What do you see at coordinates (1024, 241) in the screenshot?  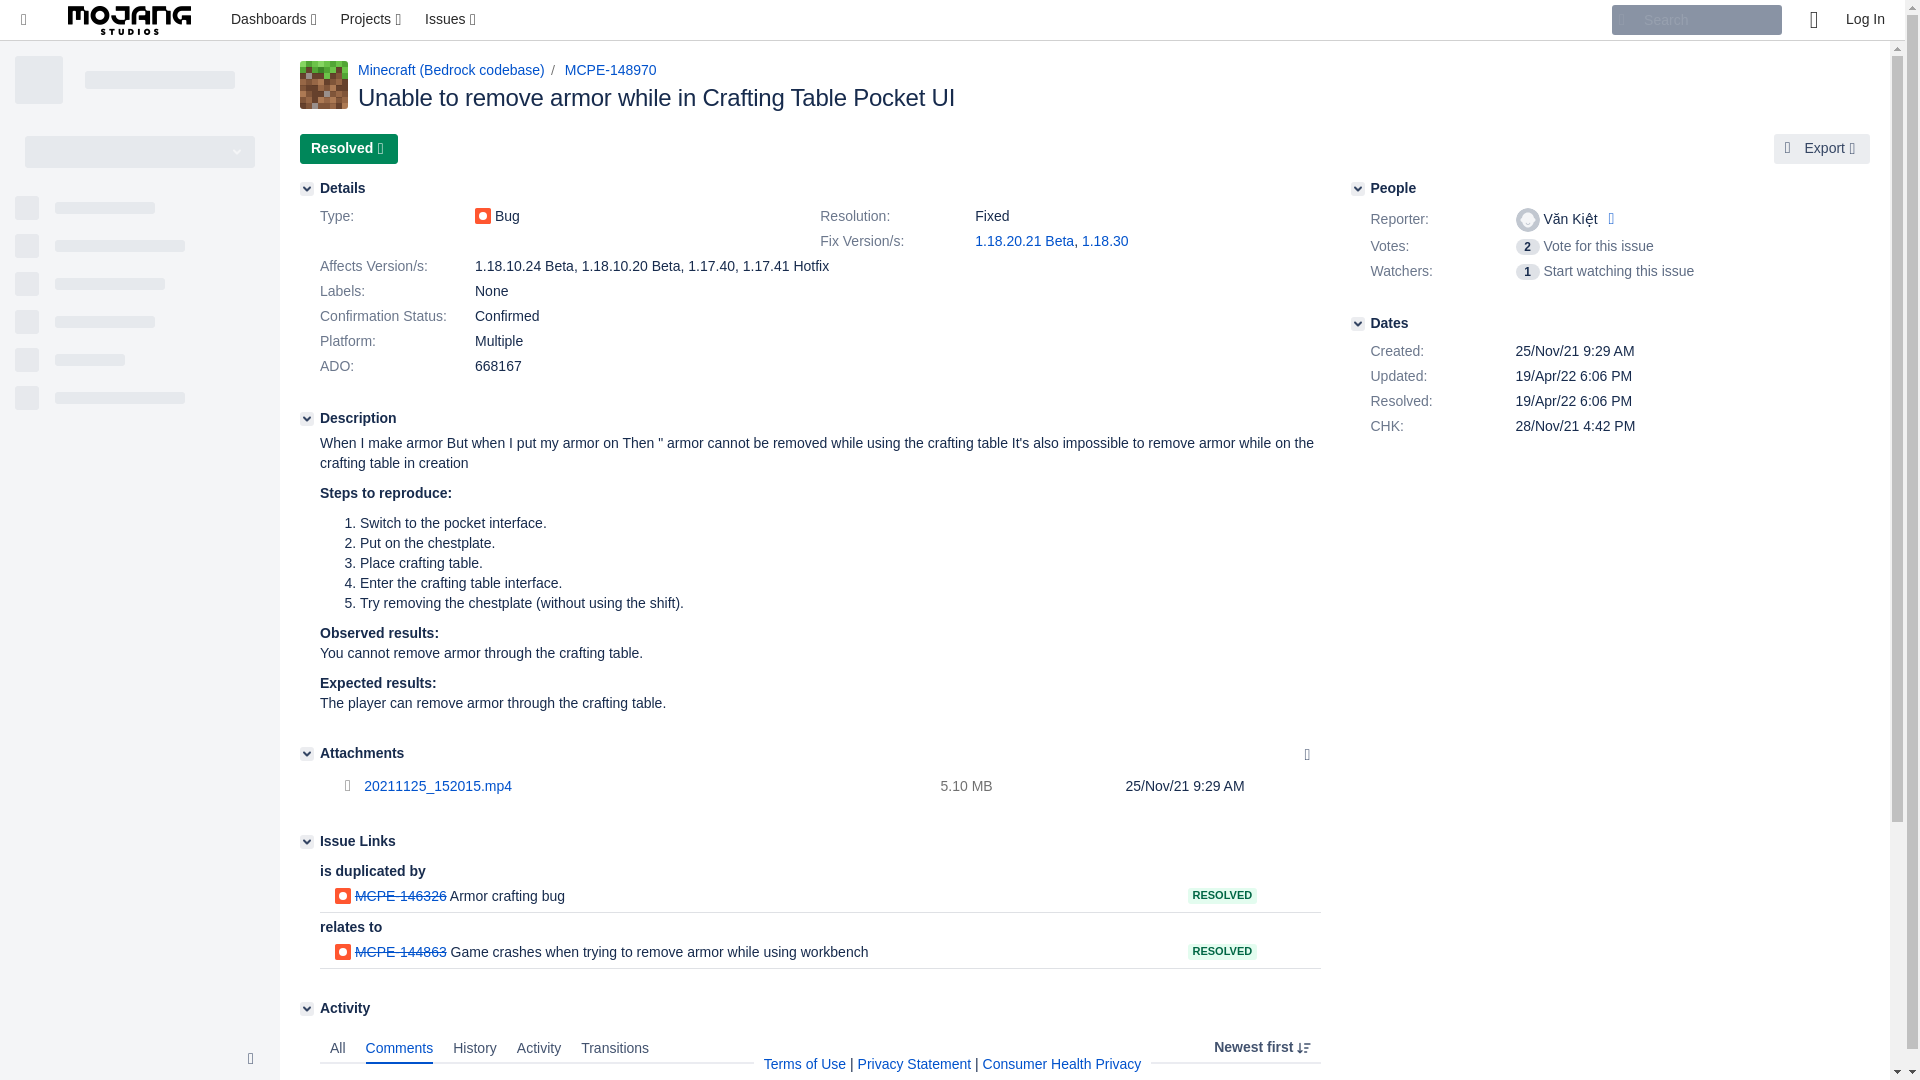 I see `1.18.20.21 Beta` at bounding box center [1024, 241].